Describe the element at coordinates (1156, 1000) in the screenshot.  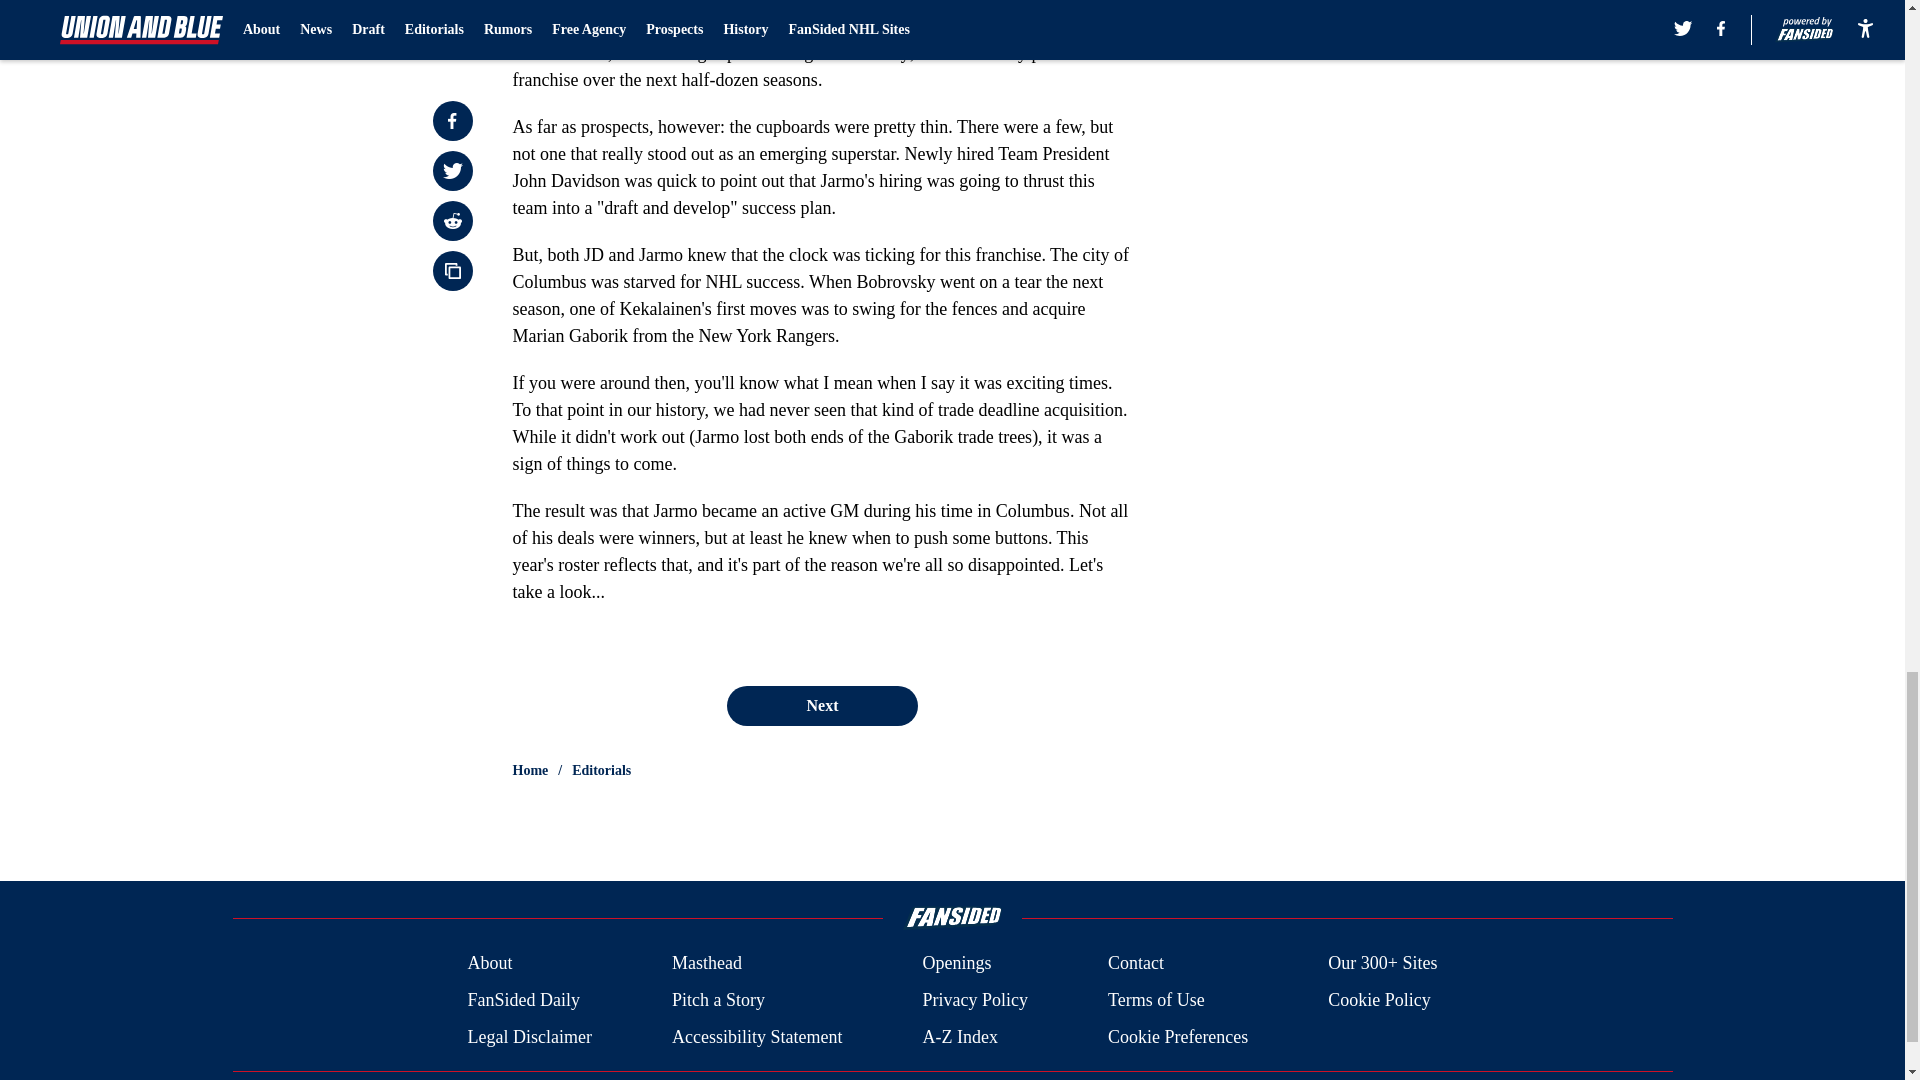
I see `Terms of Use` at that location.